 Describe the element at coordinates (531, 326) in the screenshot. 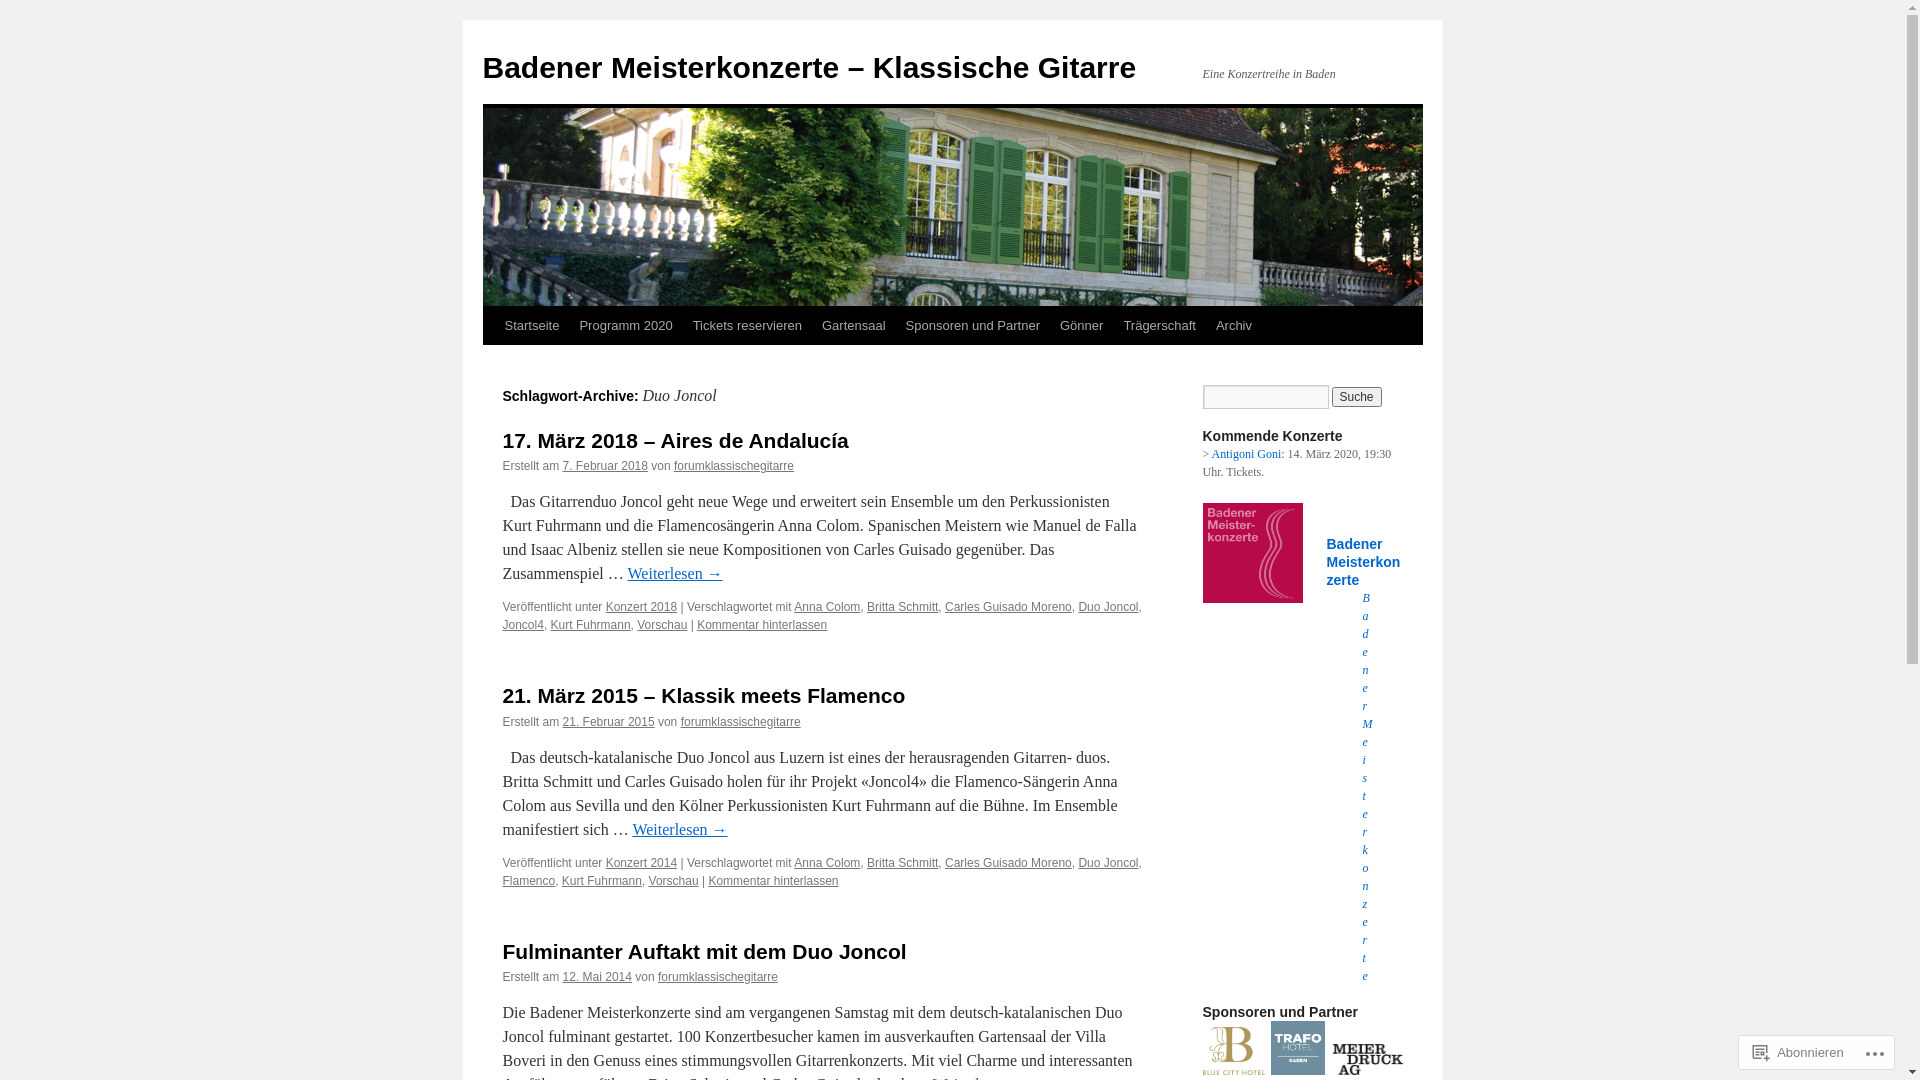

I see `Startseite` at that location.